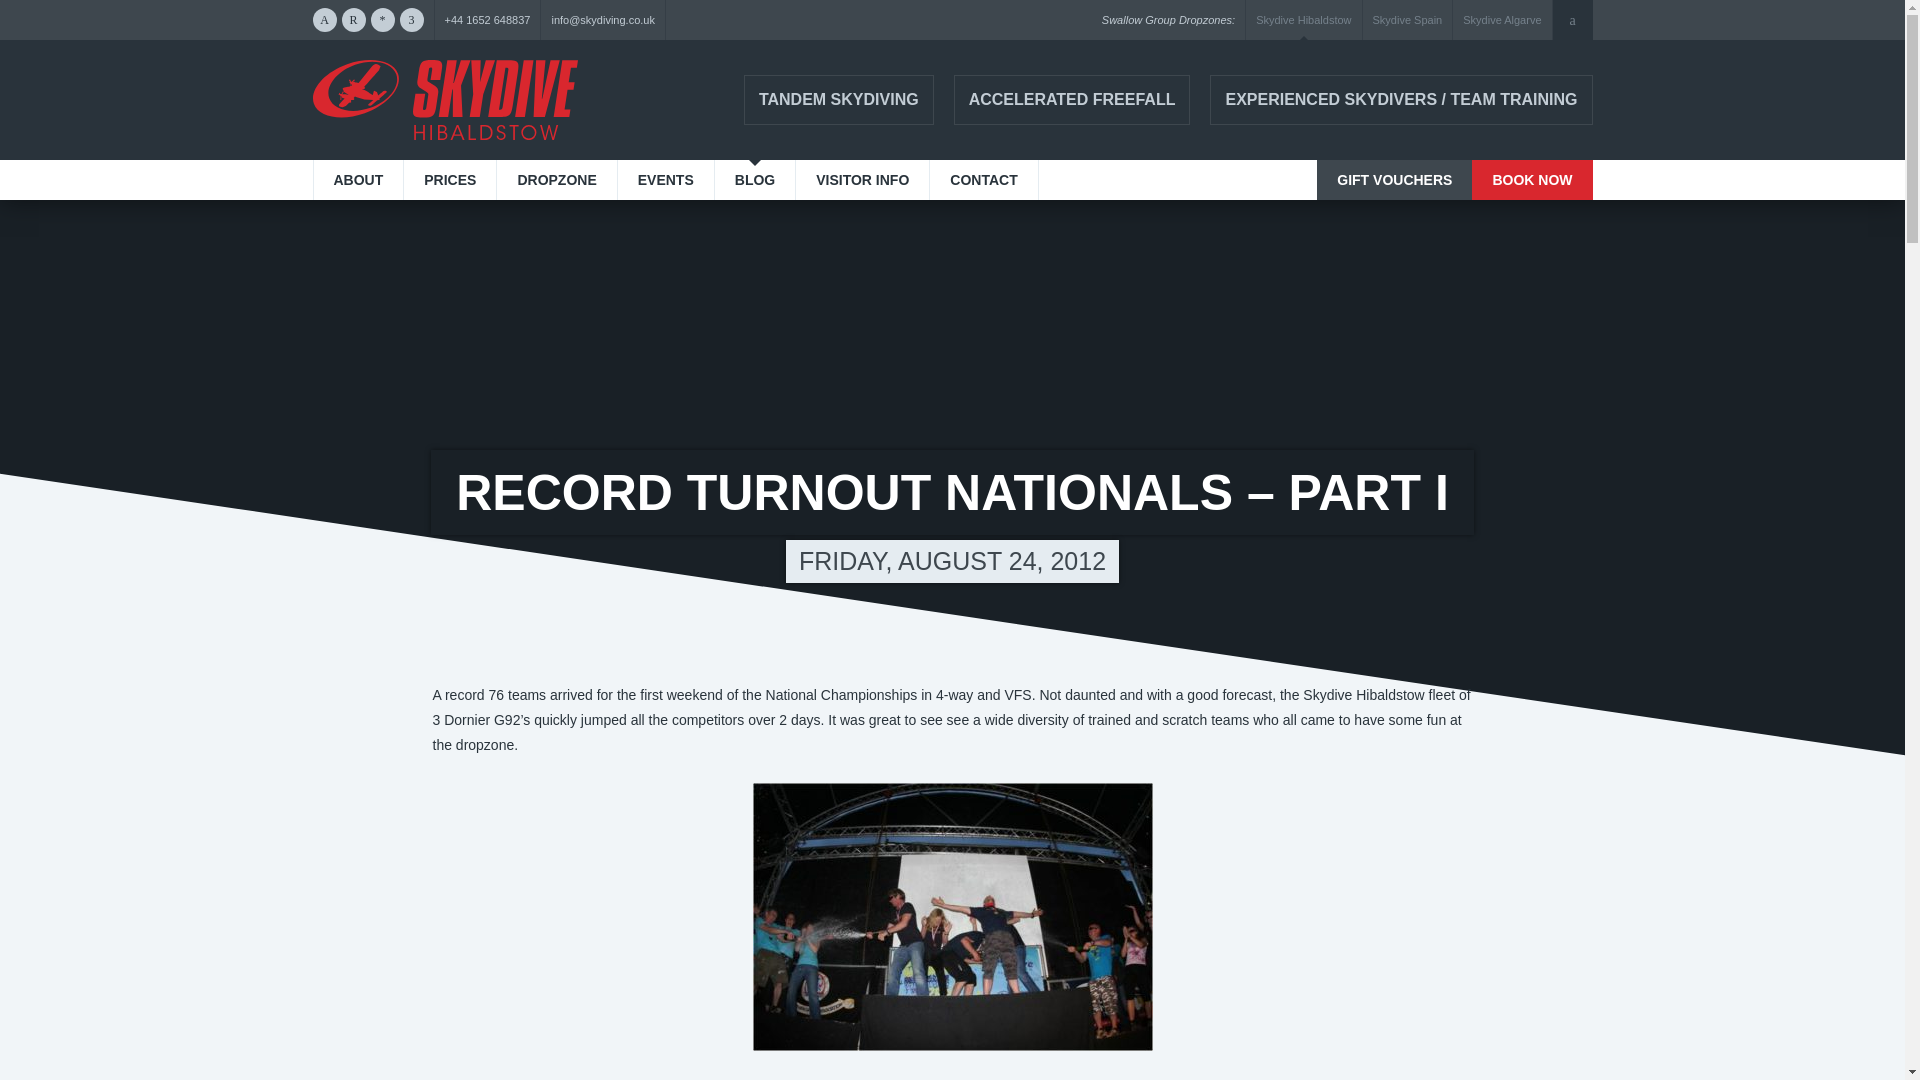 This screenshot has width=1920, height=1080. What do you see at coordinates (1408, 20) in the screenshot?
I see `Skydive Spain` at bounding box center [1408, 20].